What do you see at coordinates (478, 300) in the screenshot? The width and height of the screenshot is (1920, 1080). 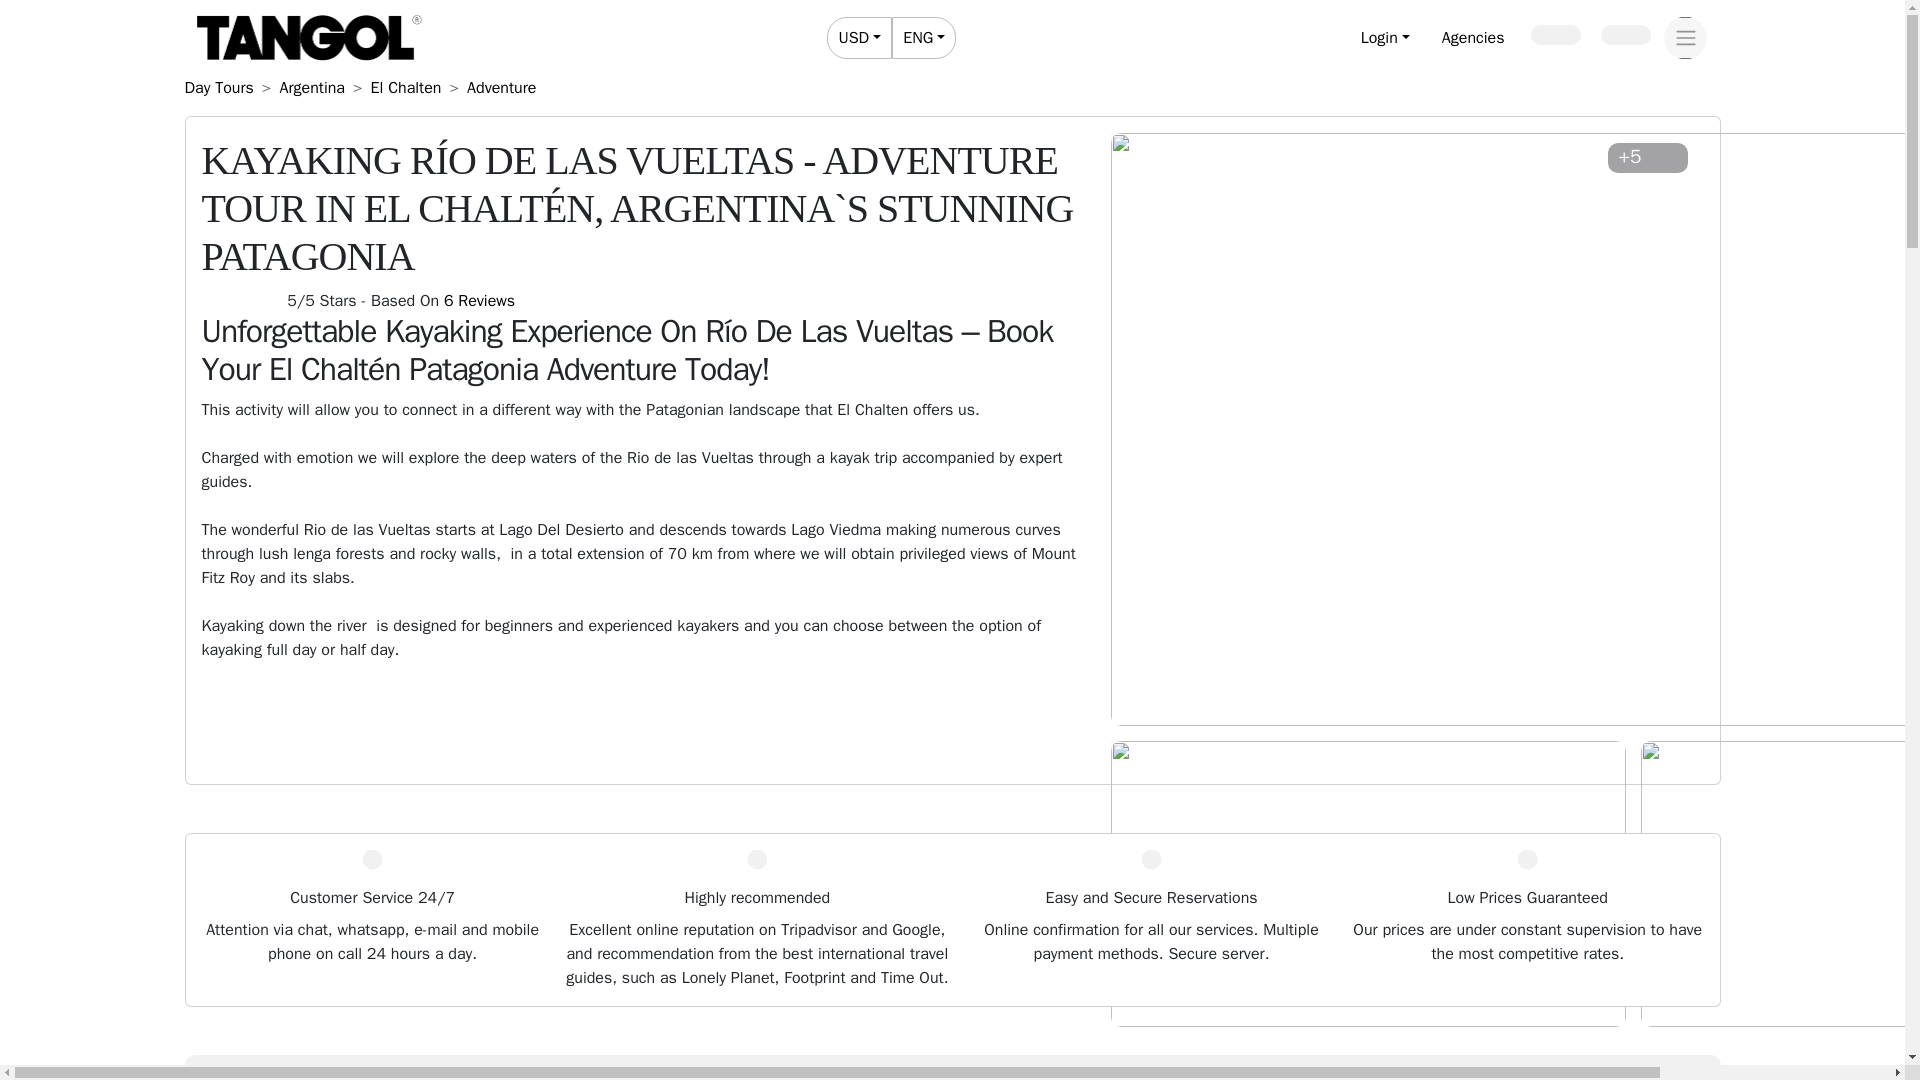 I see `6 Reviews` at bounding box center [478, 300].